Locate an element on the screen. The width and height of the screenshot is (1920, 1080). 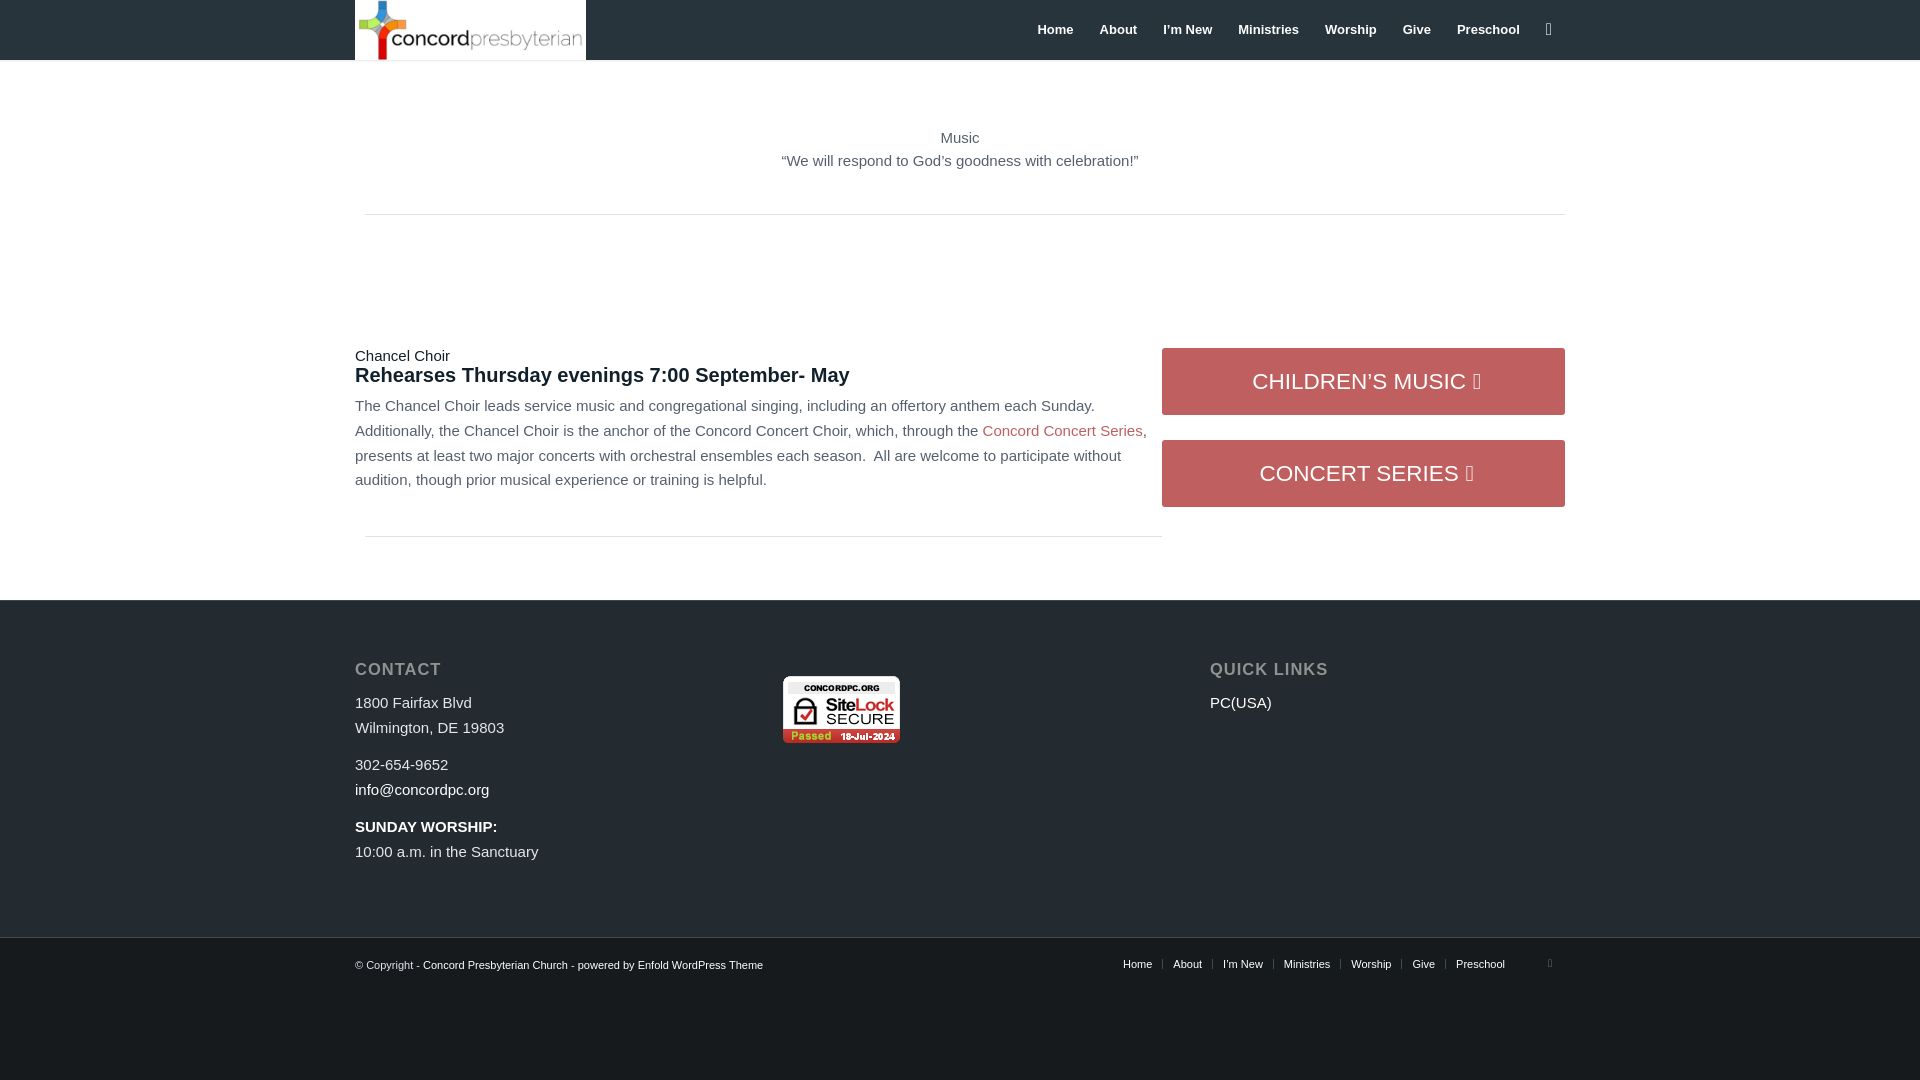
powered by Enfold WordPress Theme is located at coordinates (670, 964).